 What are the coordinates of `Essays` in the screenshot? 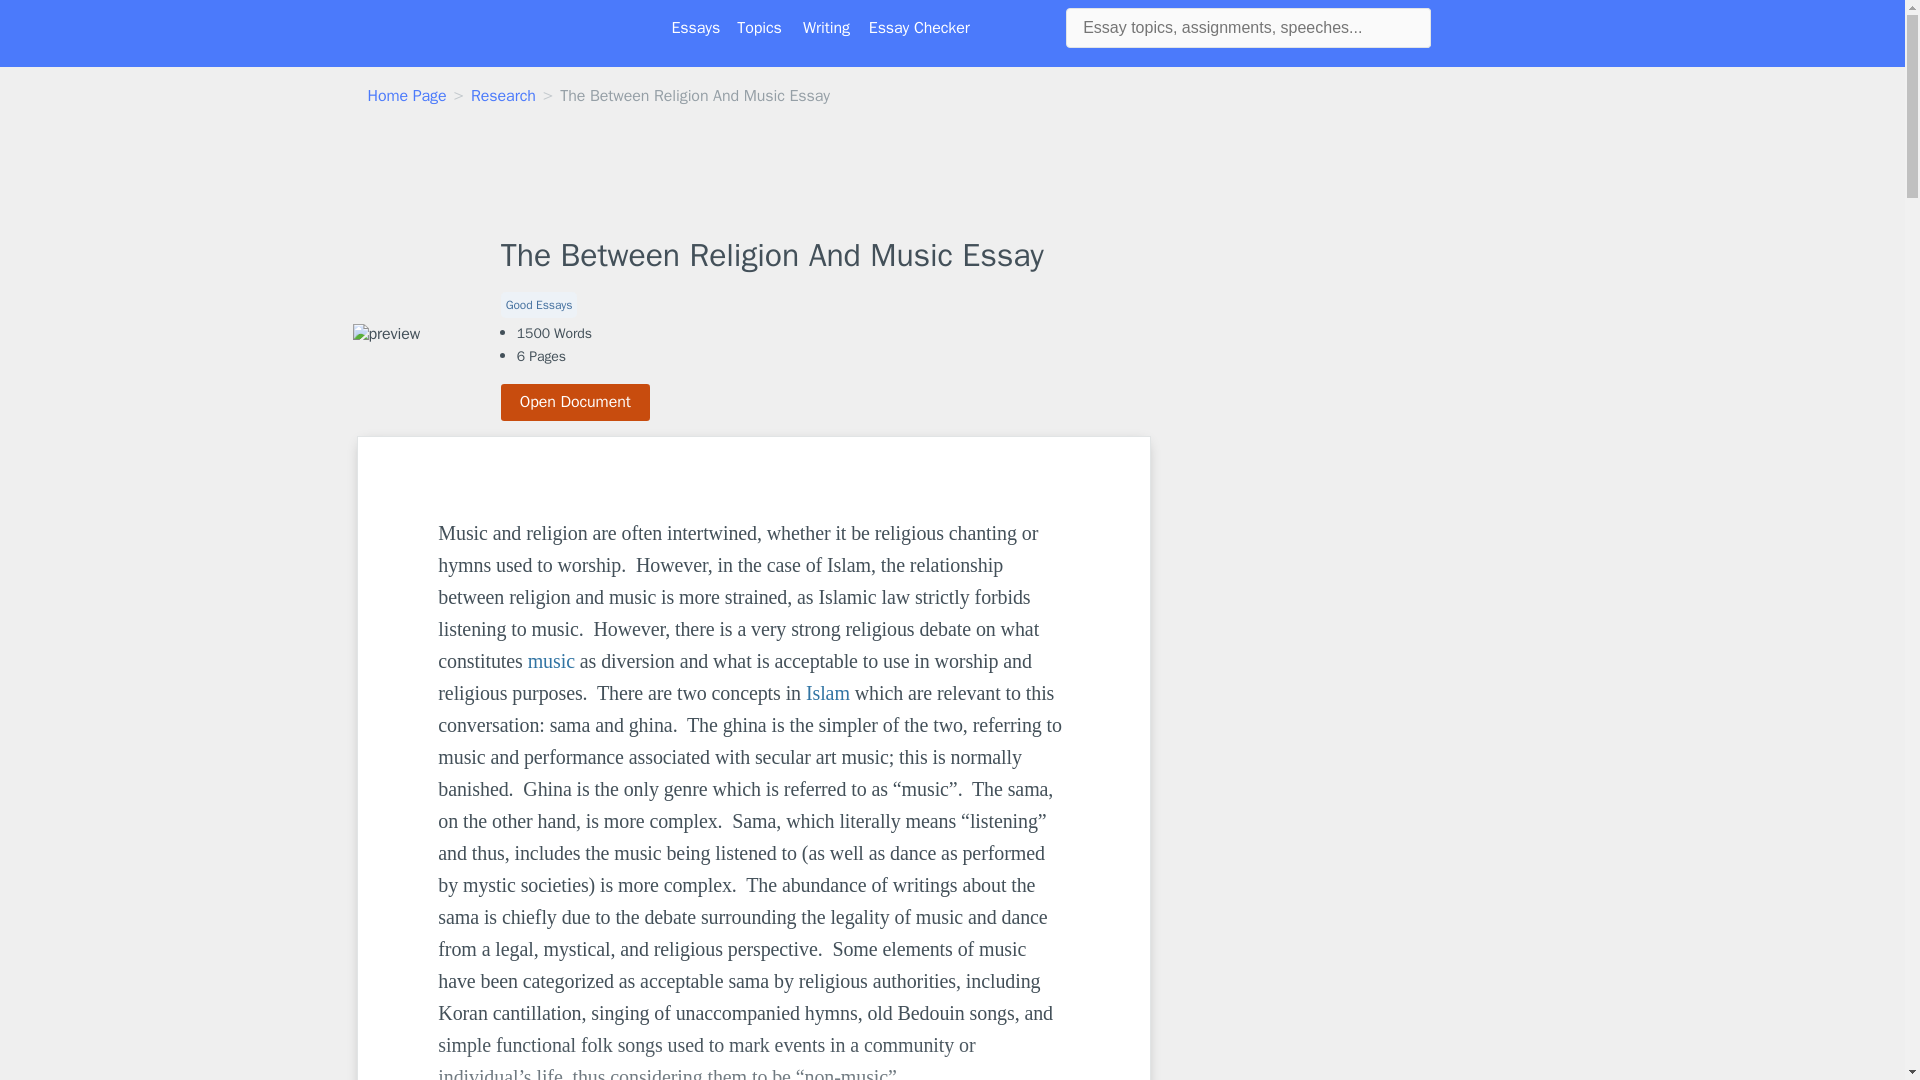 It's located at (696, 28).